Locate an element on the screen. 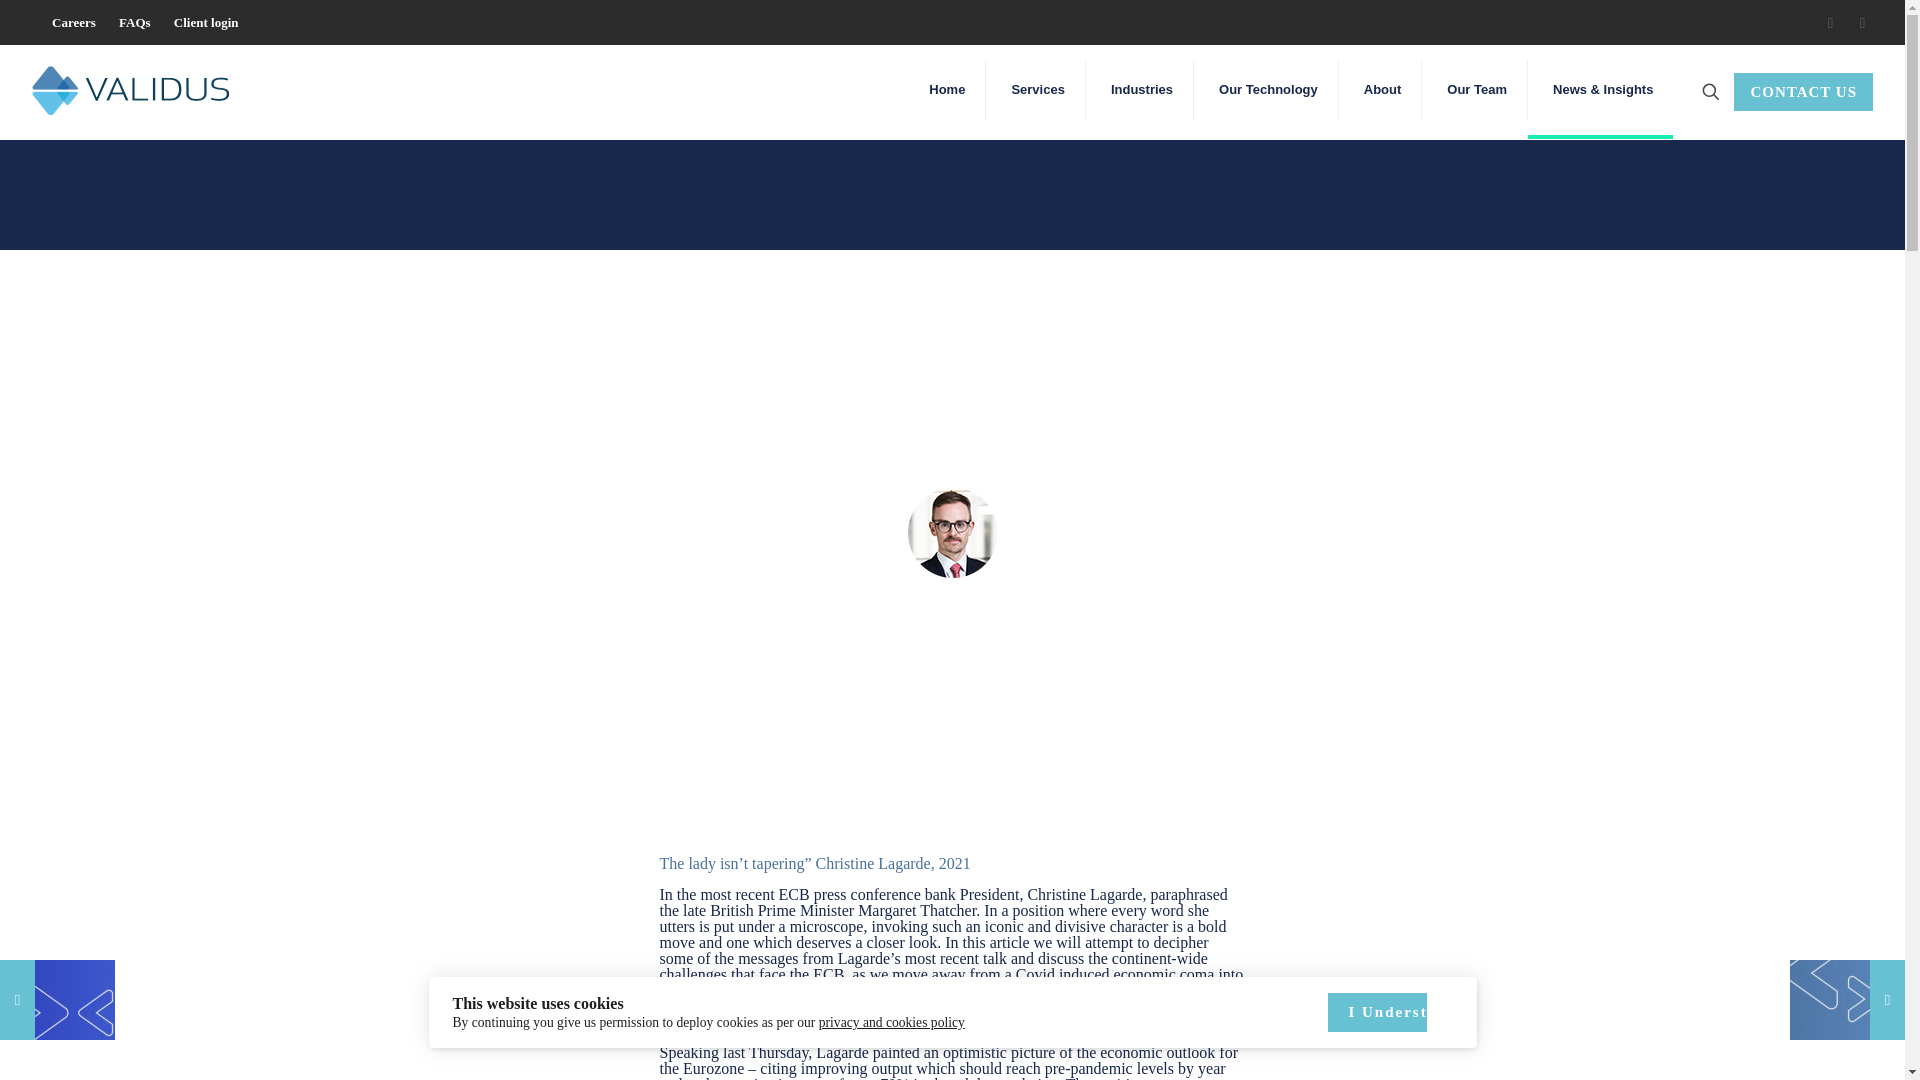 This screenshot has width=1920, height=1080. Twitter is located at coordinates (1830, 23).